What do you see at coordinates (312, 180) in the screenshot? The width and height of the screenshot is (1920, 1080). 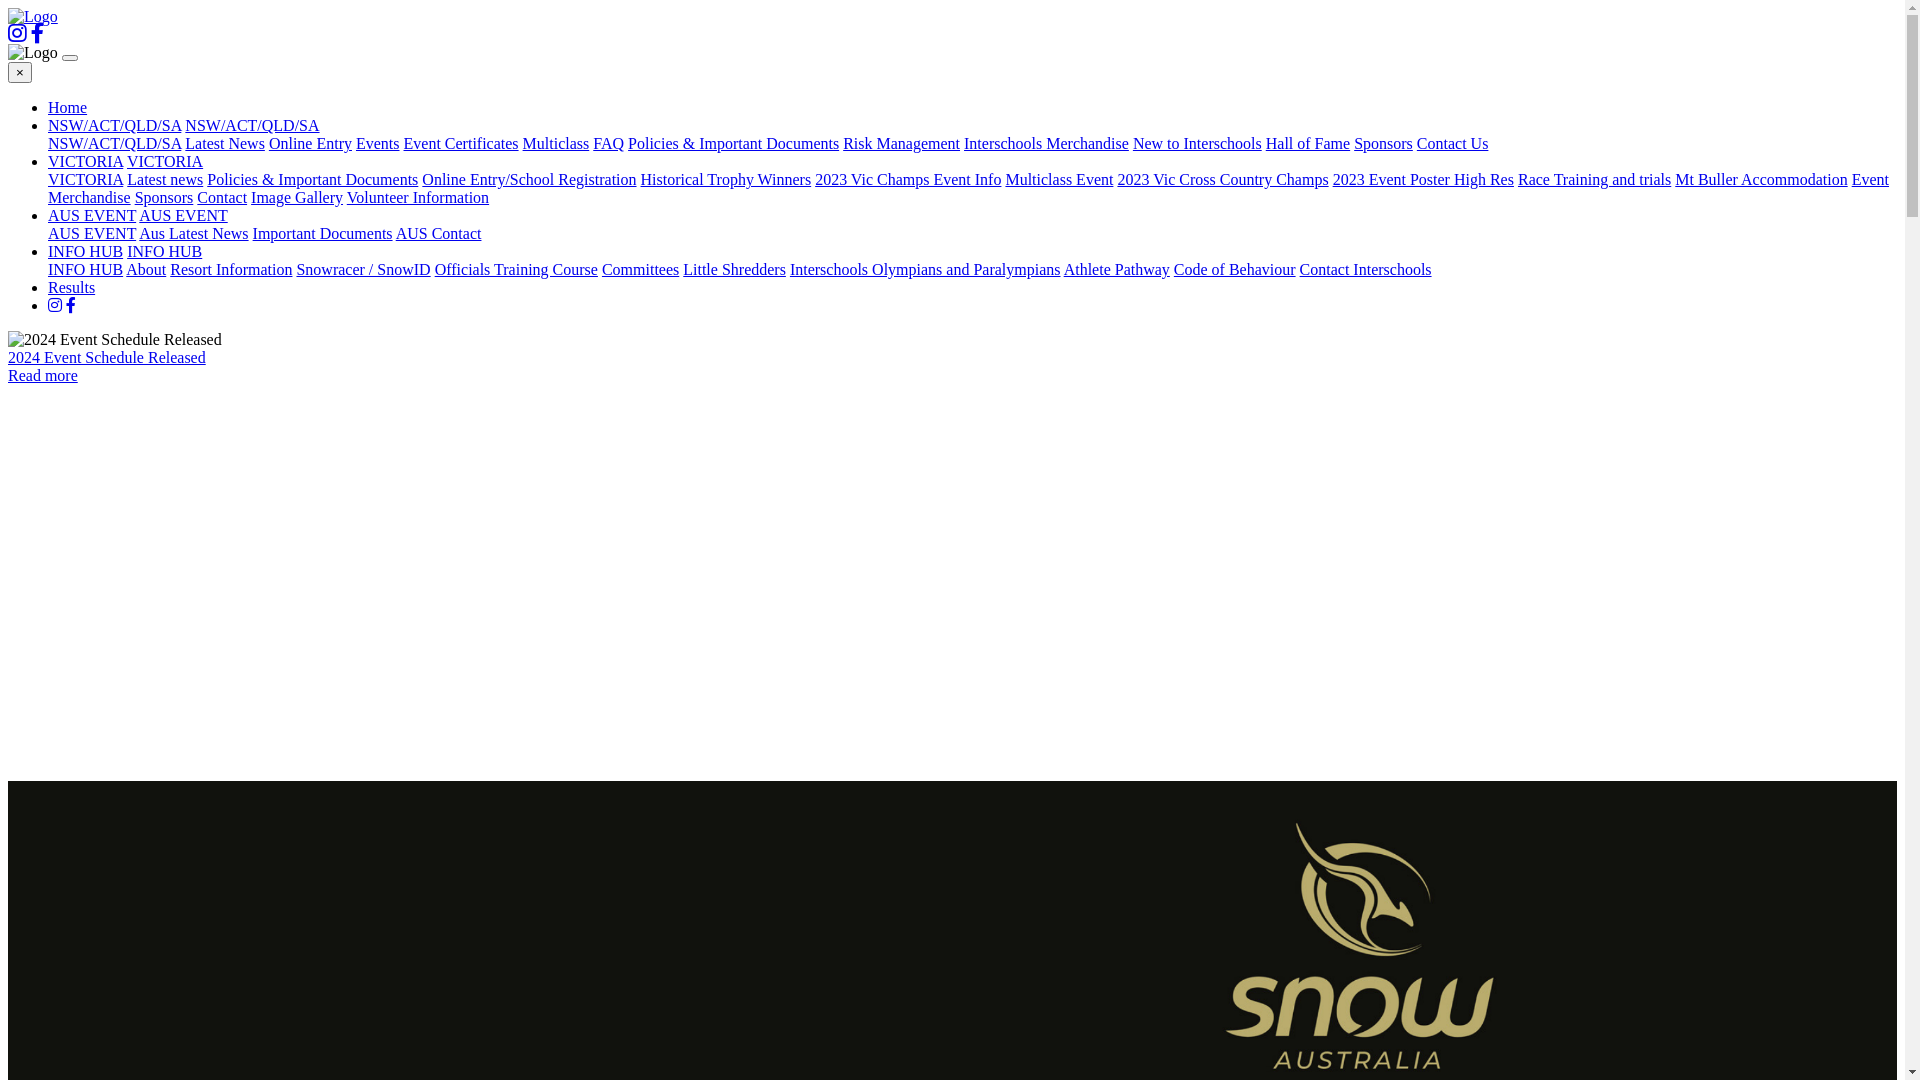 I see `Policies & Important Documents` at bounding box center [312, 180].